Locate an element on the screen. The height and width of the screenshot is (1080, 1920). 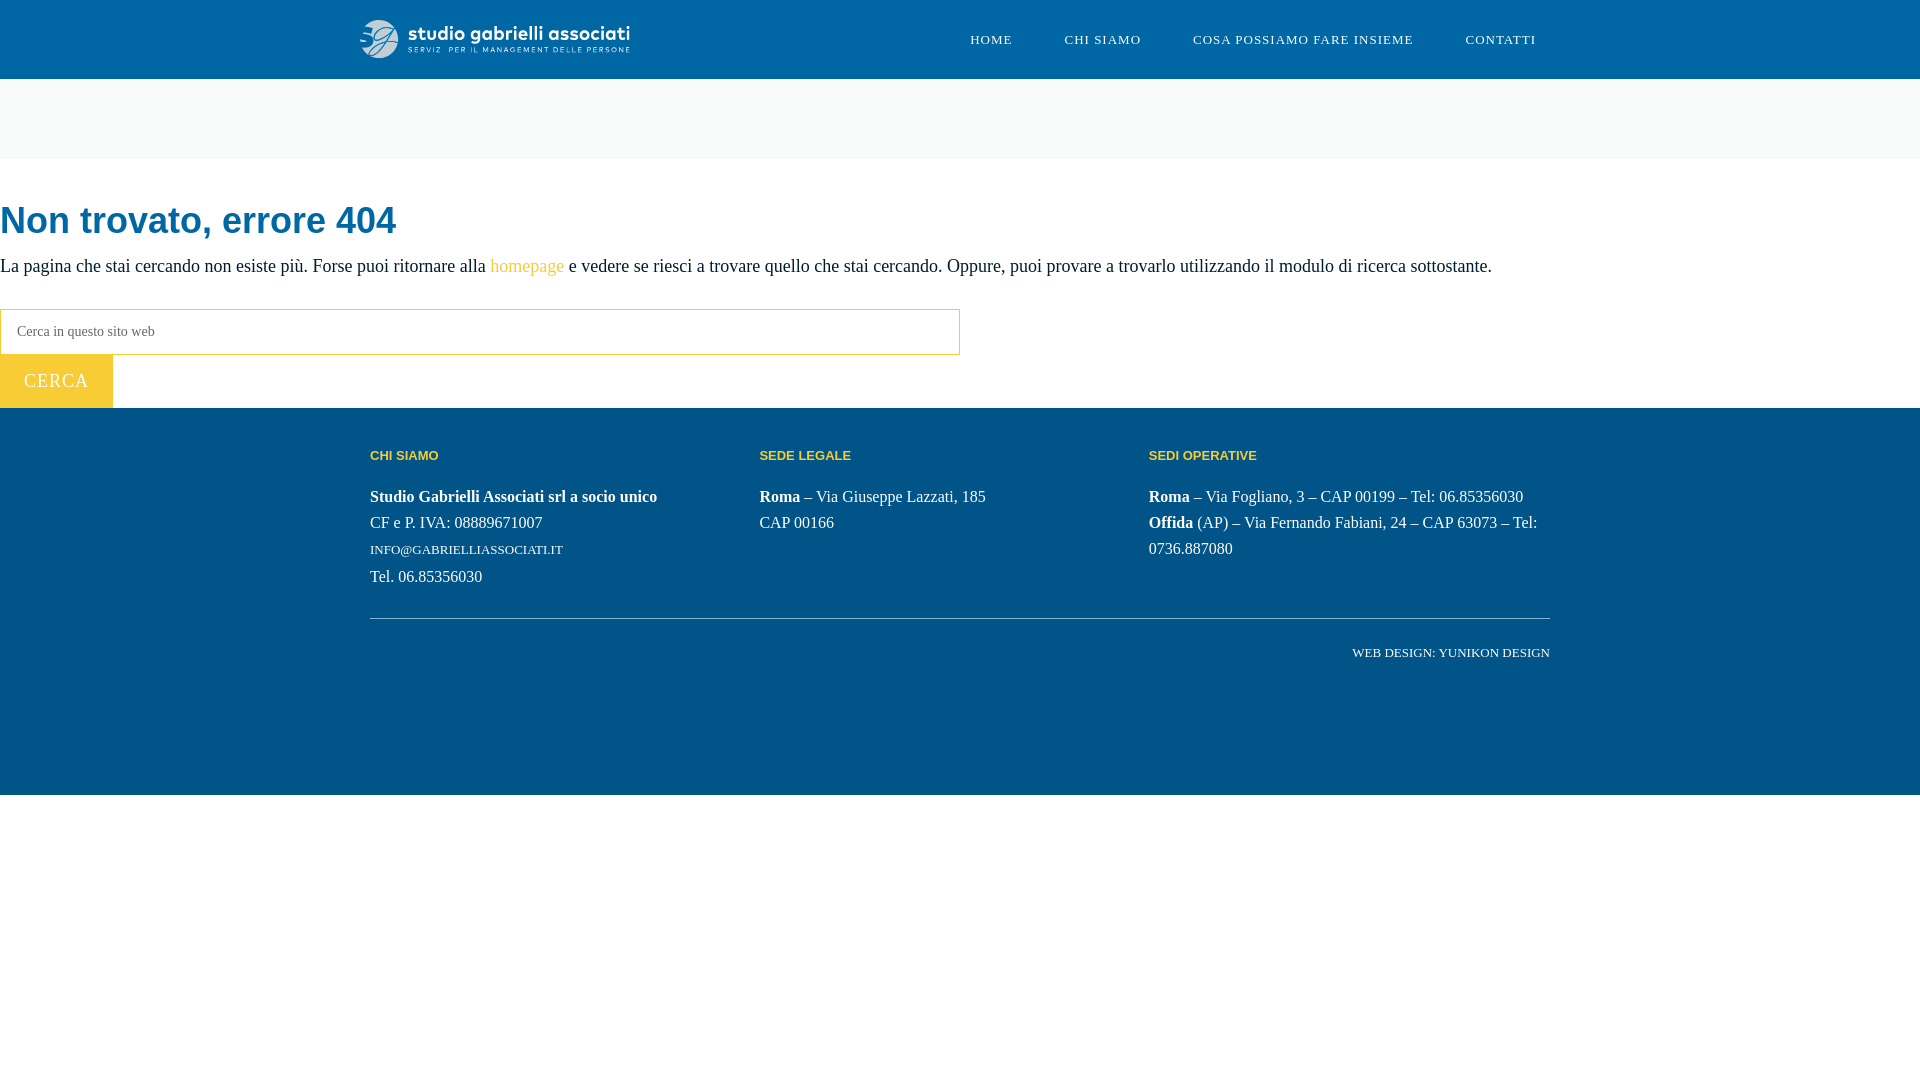
WEB DESIGN: YUNIKON DESIGN is located at coordinates (1450, 652).